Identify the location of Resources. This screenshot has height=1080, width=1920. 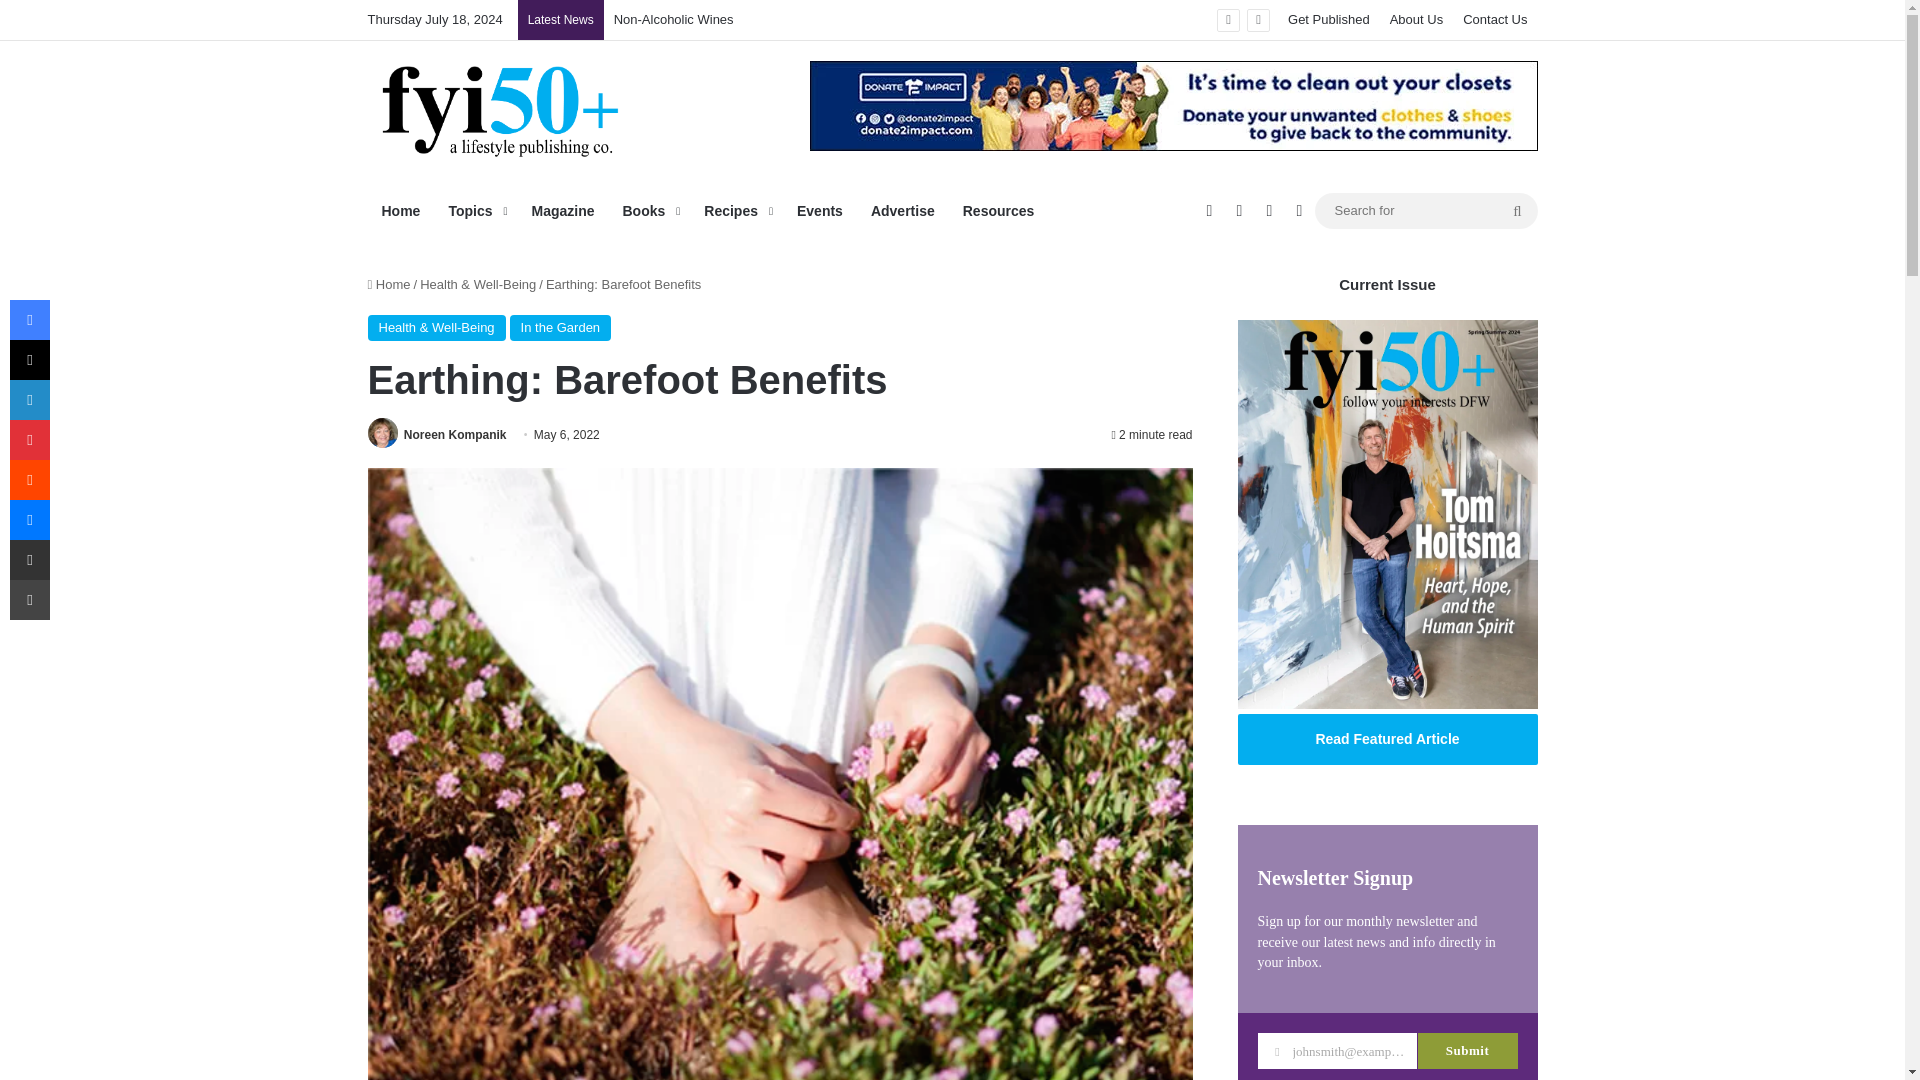
(998, 210).